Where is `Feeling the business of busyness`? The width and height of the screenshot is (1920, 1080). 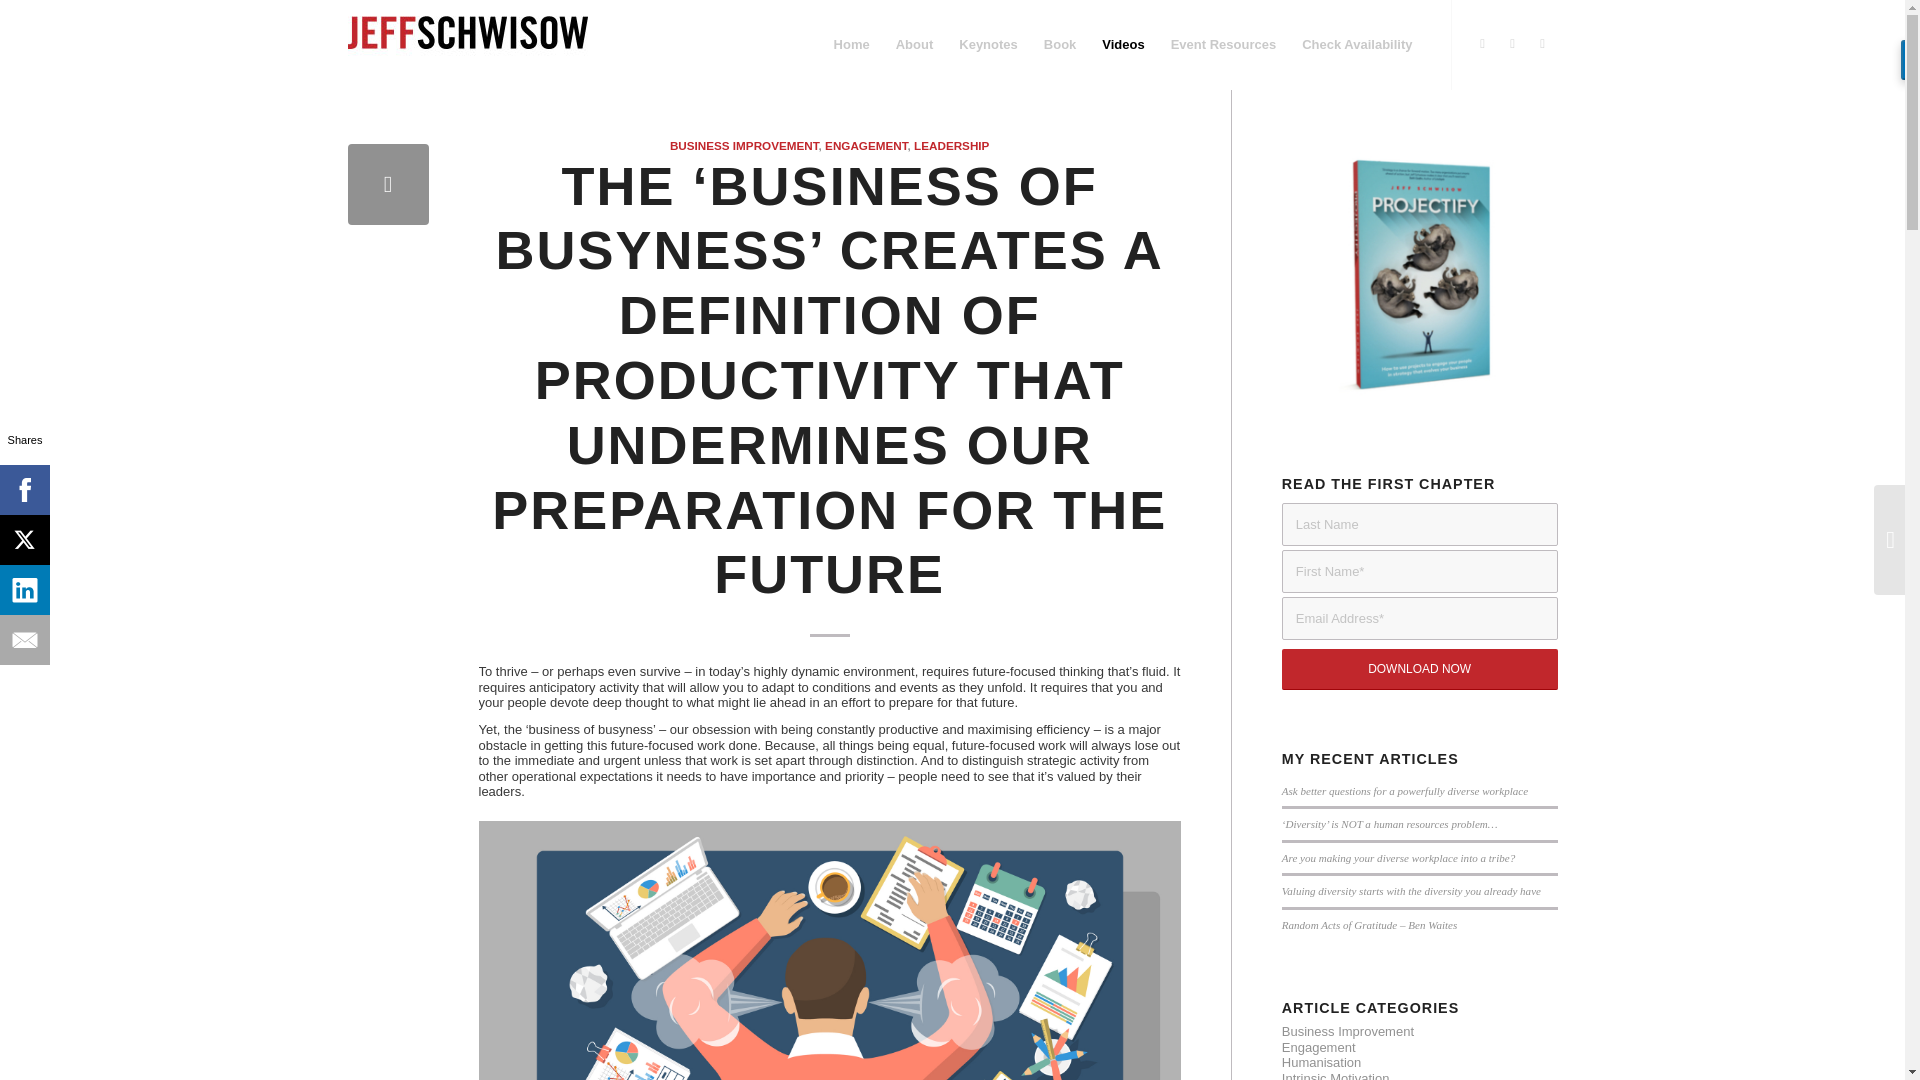
Feeling the business of busyness is located at coordinates (388, 184).